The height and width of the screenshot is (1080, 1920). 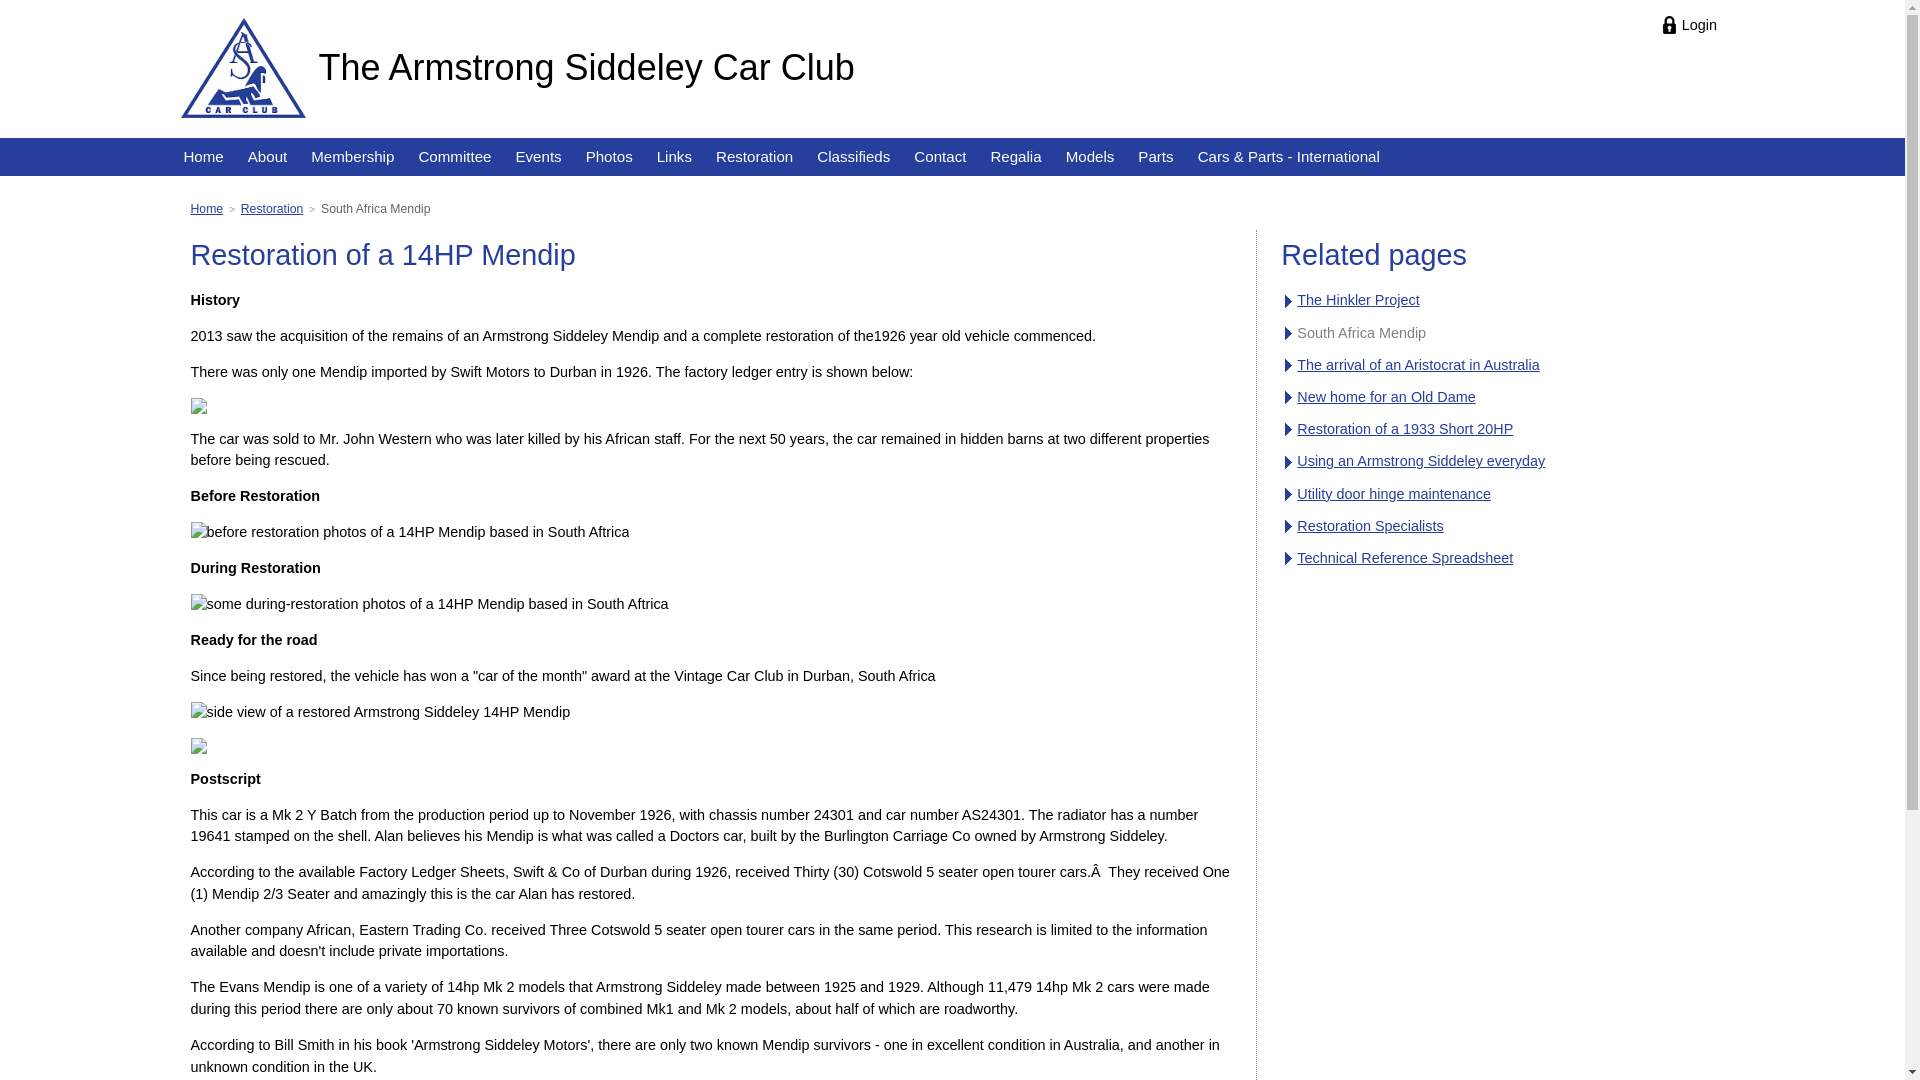 I want to click on Restoration Specialists, so click(x=1370, y=526).